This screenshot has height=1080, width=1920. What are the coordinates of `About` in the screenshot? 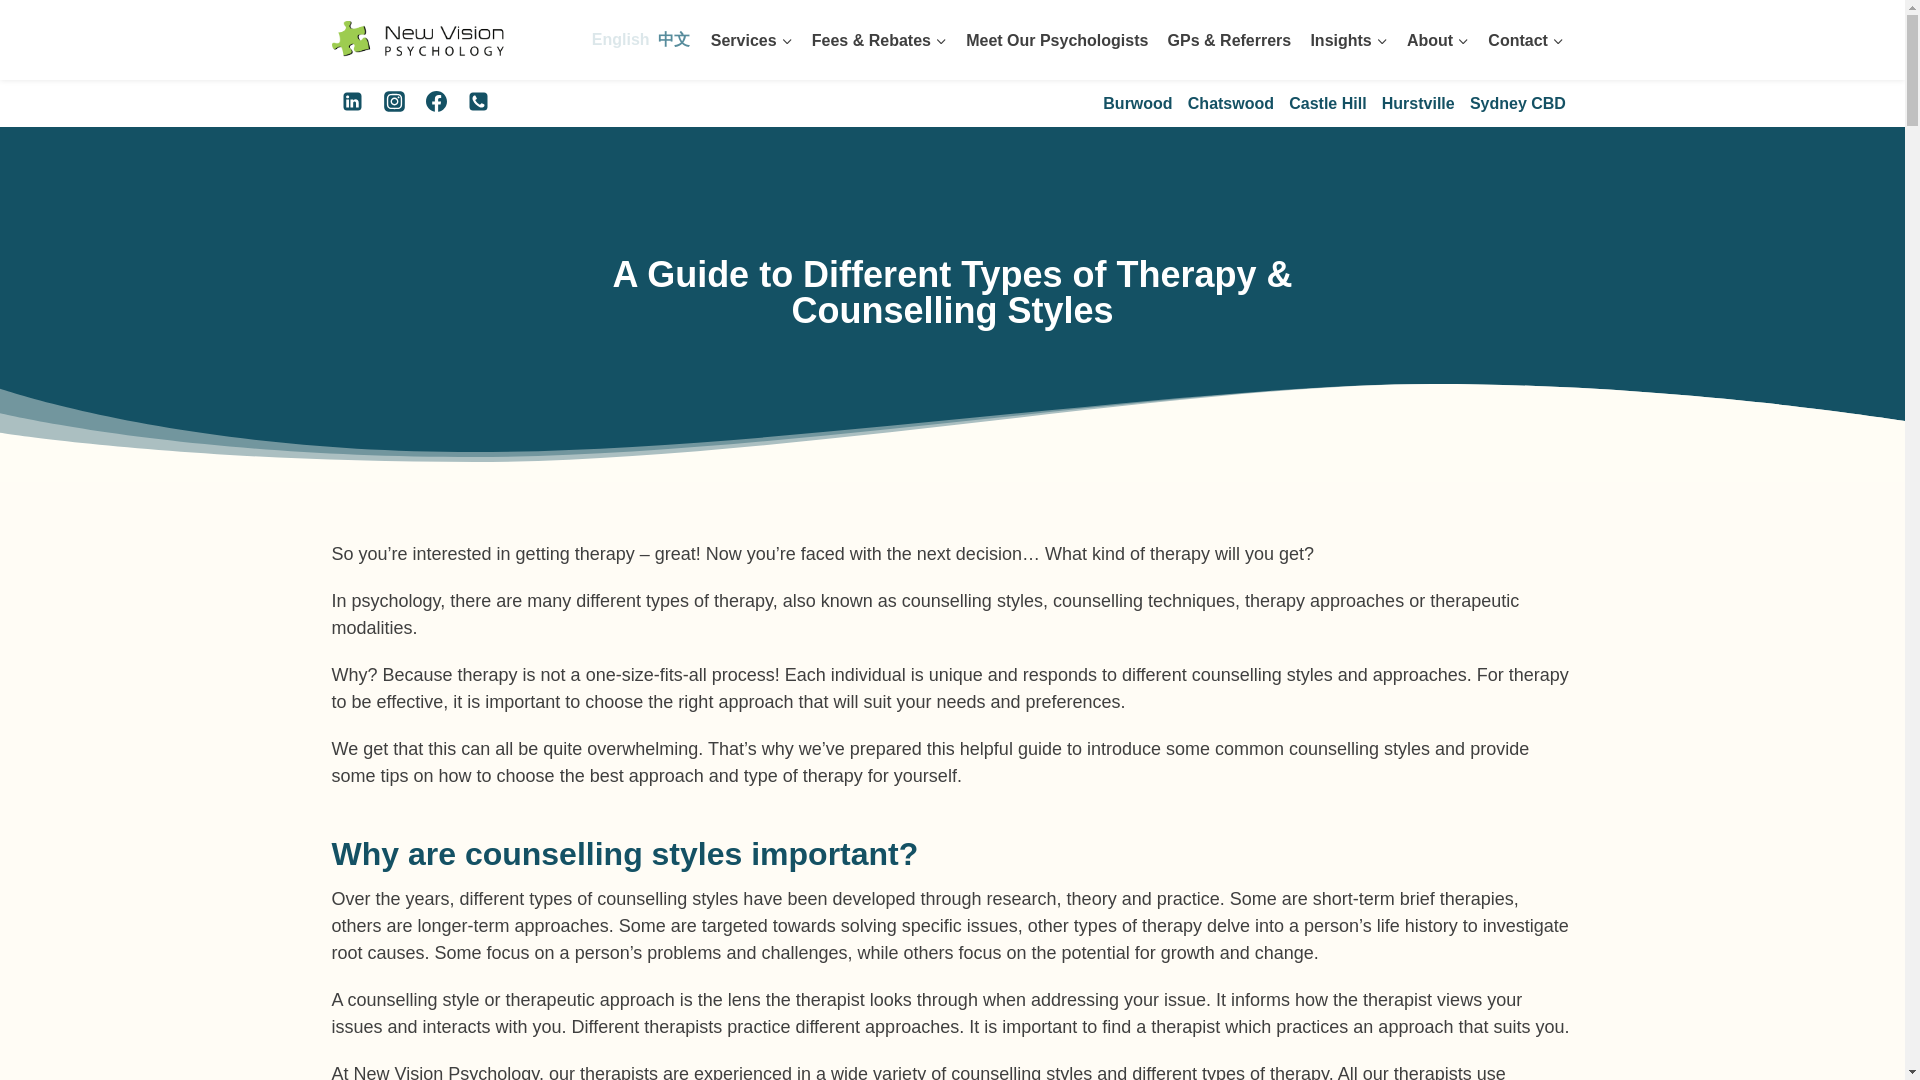 It's located at (1438, 40).